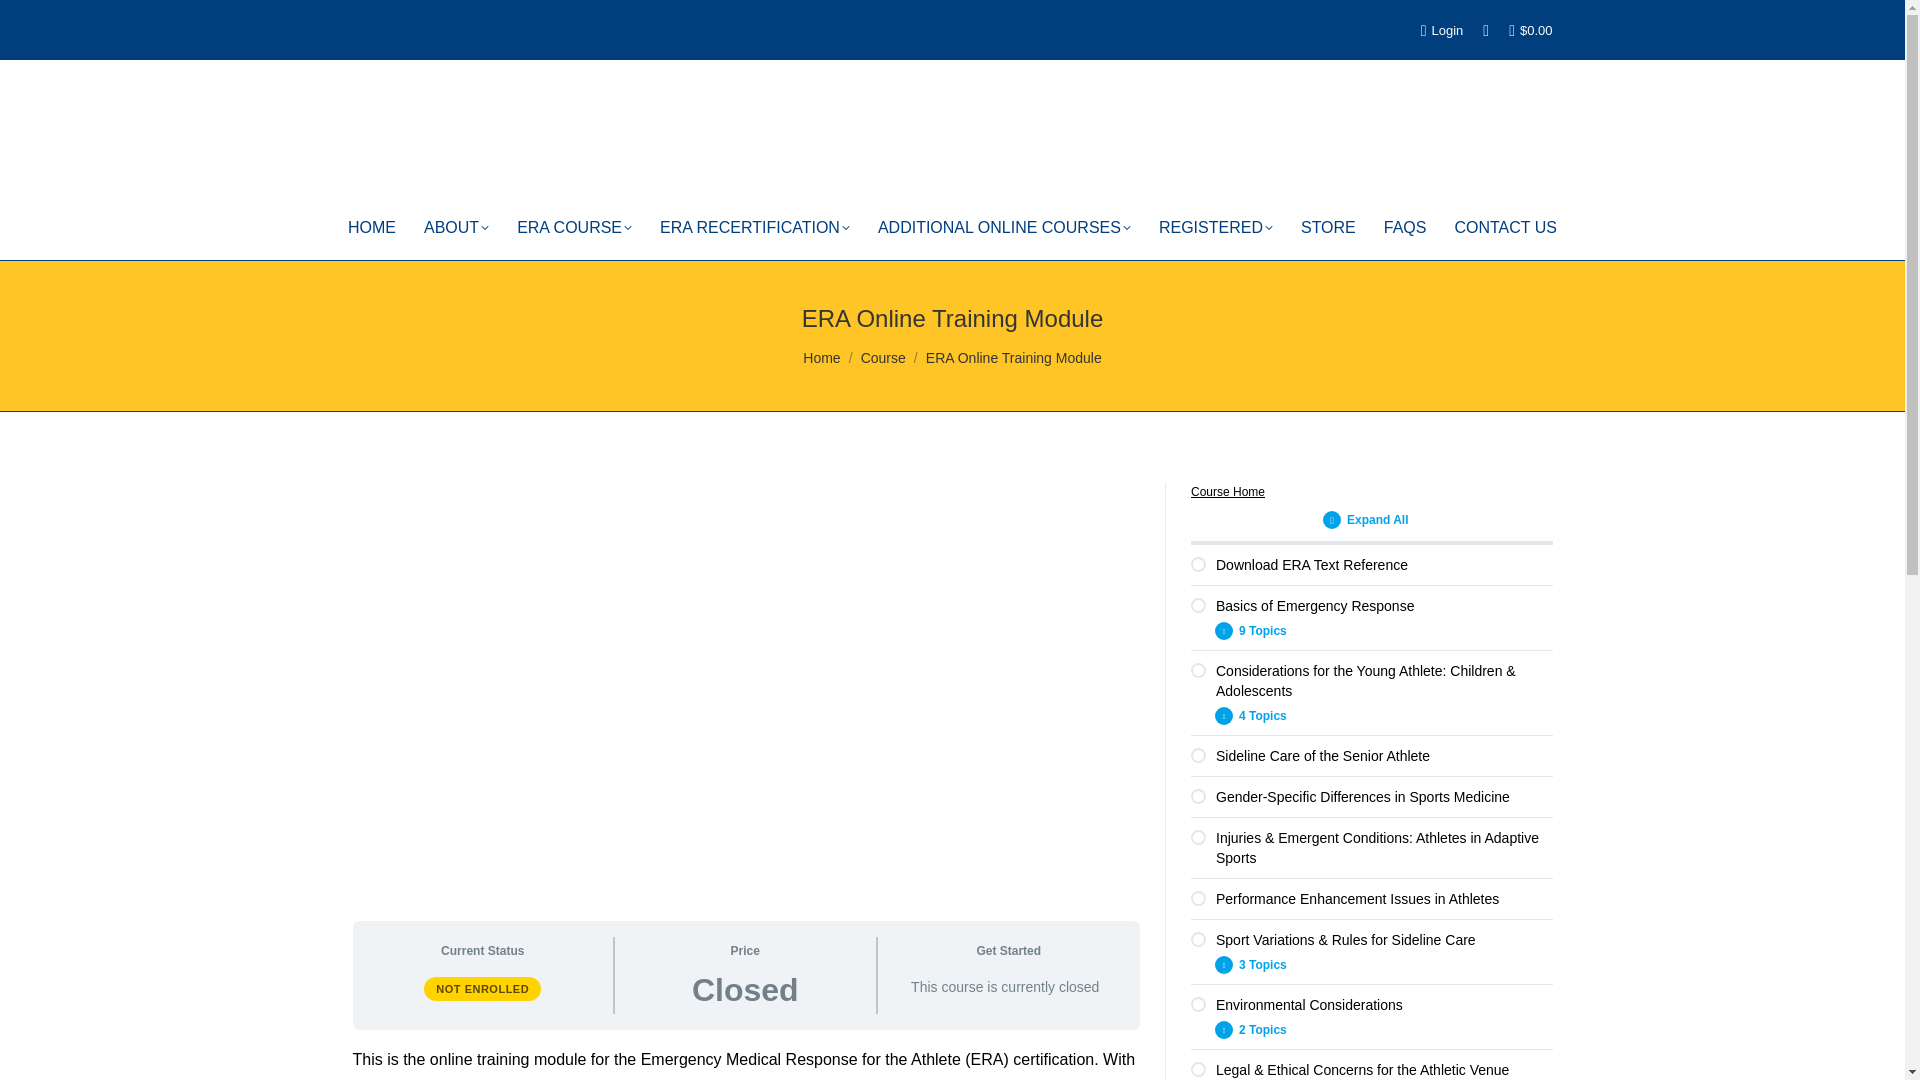  I want to click on Go!, so click(41, 24).